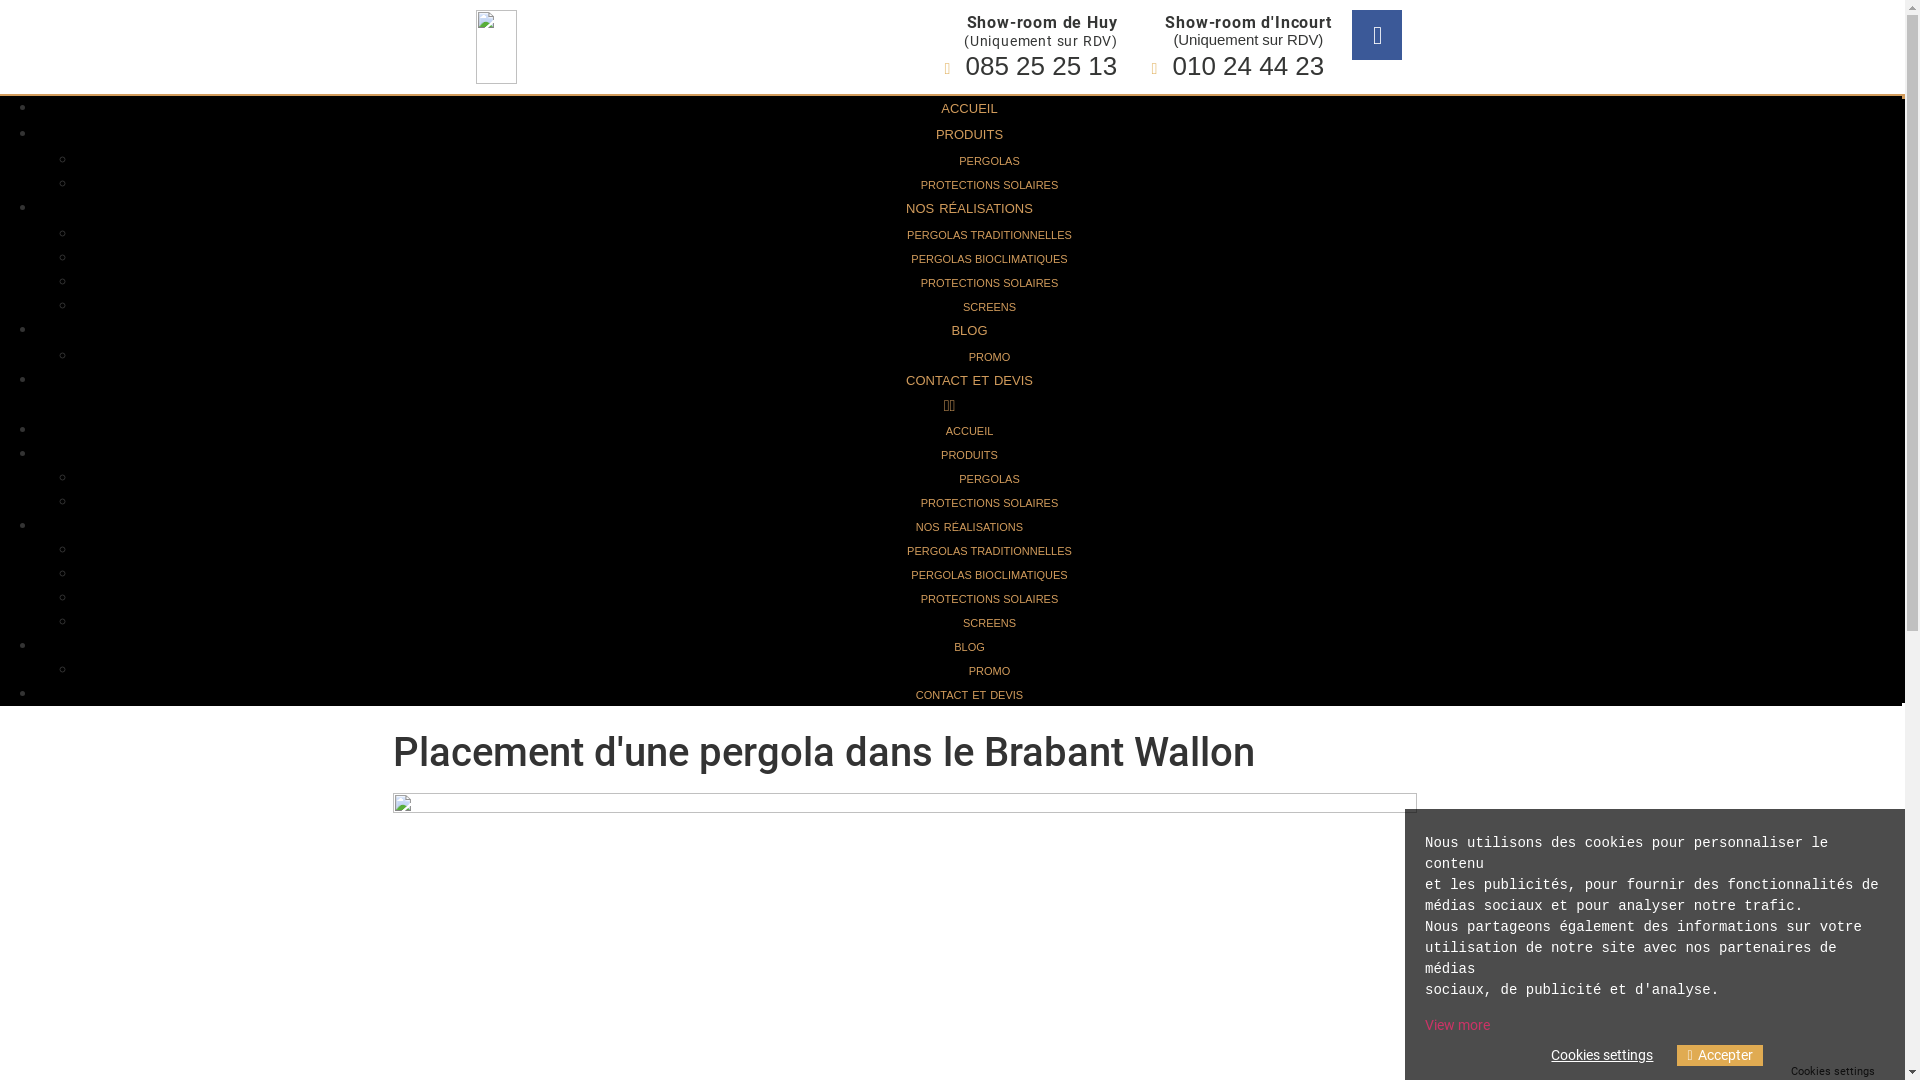 The image size is (1920, 1080). What do you see at coordinates (990, 551) in the screenshot?
I see `PERGOLAS TRADITIONNELLES` at bounding box center [990, 551].